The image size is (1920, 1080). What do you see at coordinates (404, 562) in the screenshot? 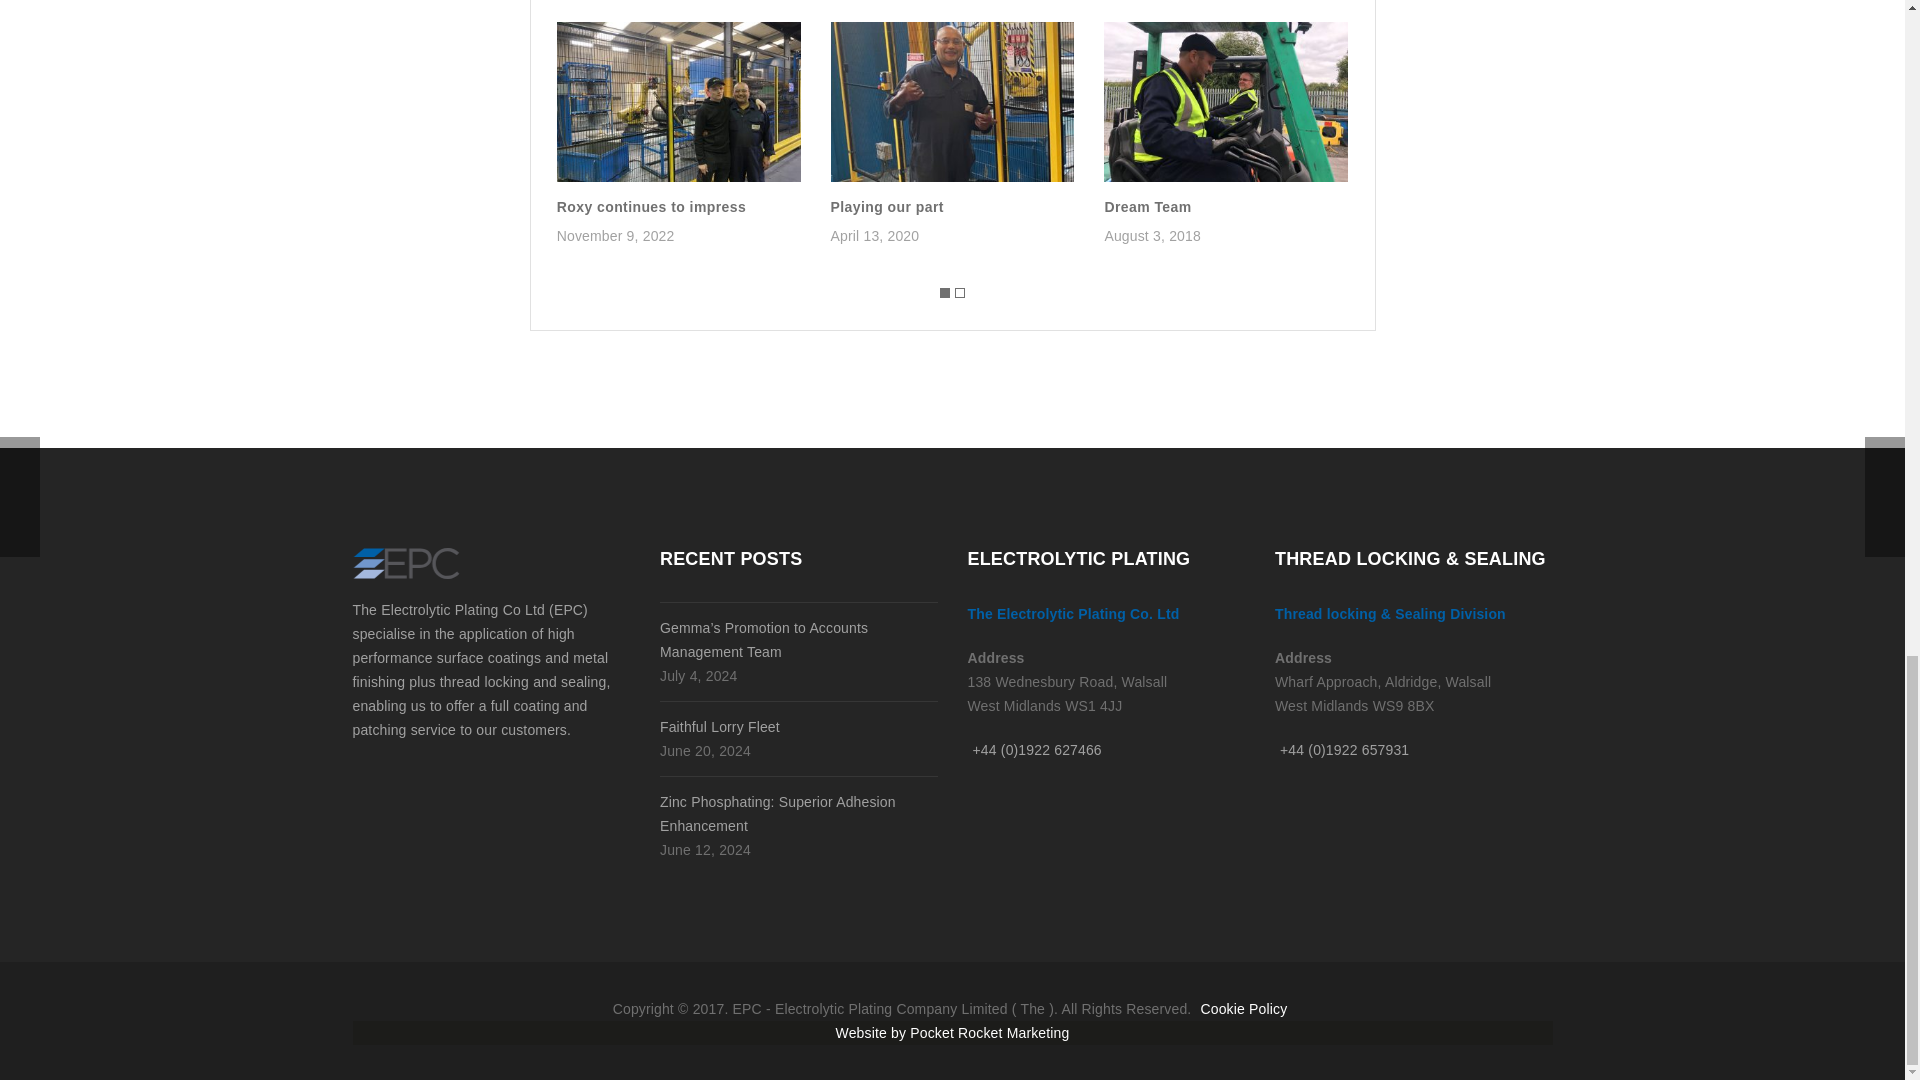
I see `Just another WordPress site` at bounding box center [404, 562].